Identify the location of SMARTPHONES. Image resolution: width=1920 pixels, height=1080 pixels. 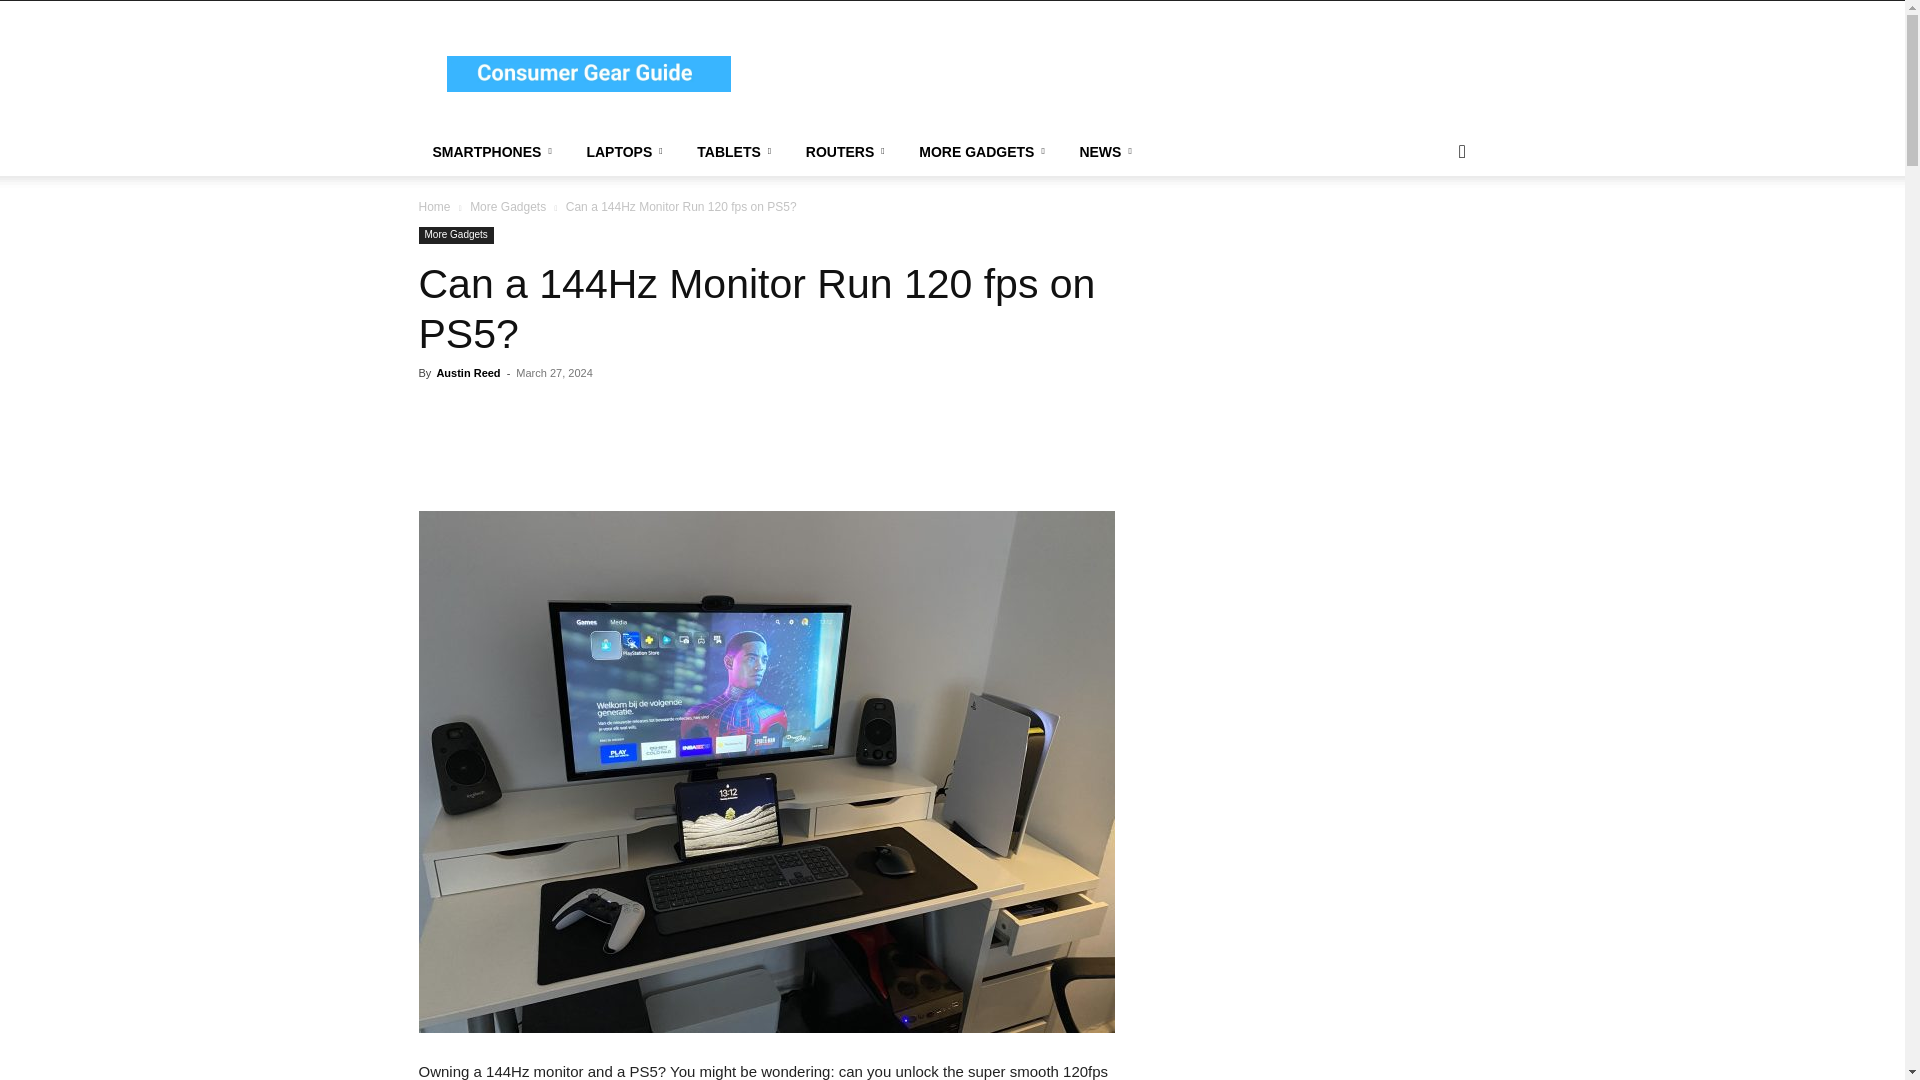
(495, 152).